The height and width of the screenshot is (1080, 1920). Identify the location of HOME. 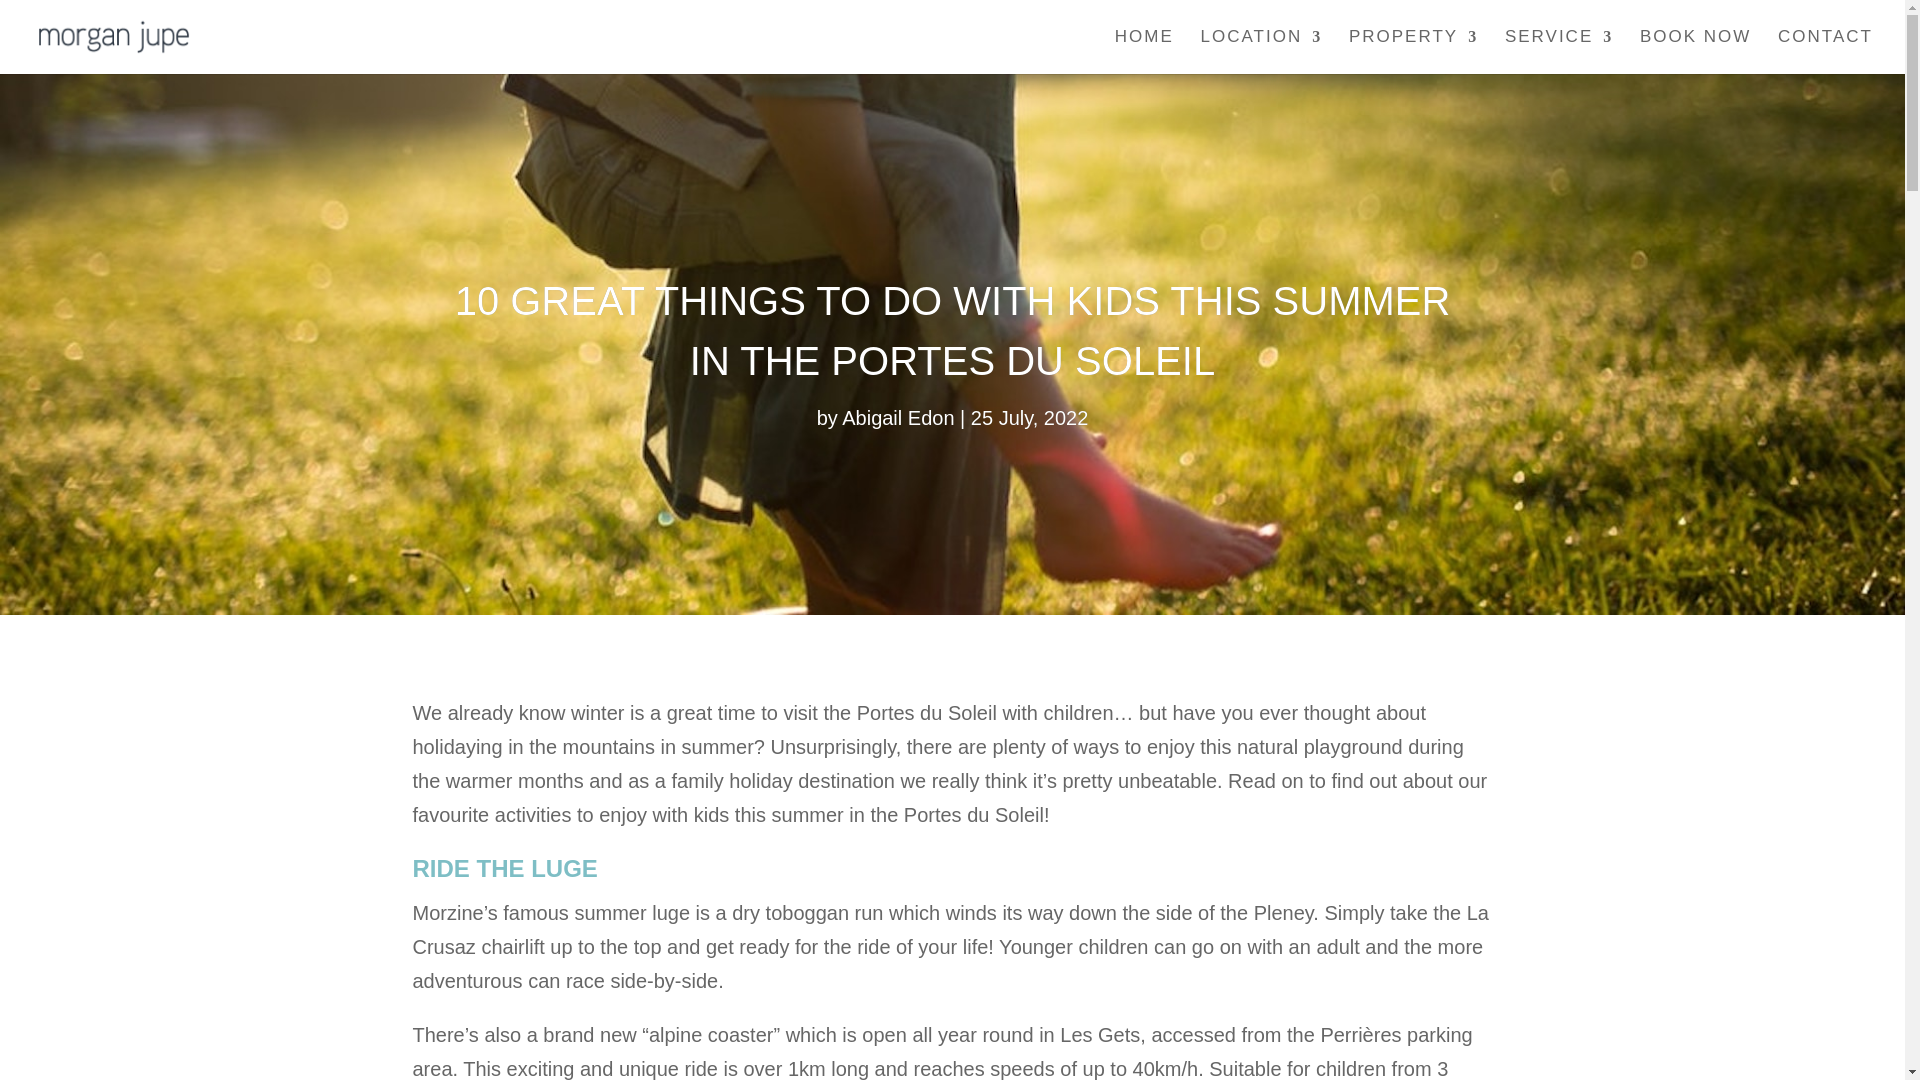
(1144, 52).